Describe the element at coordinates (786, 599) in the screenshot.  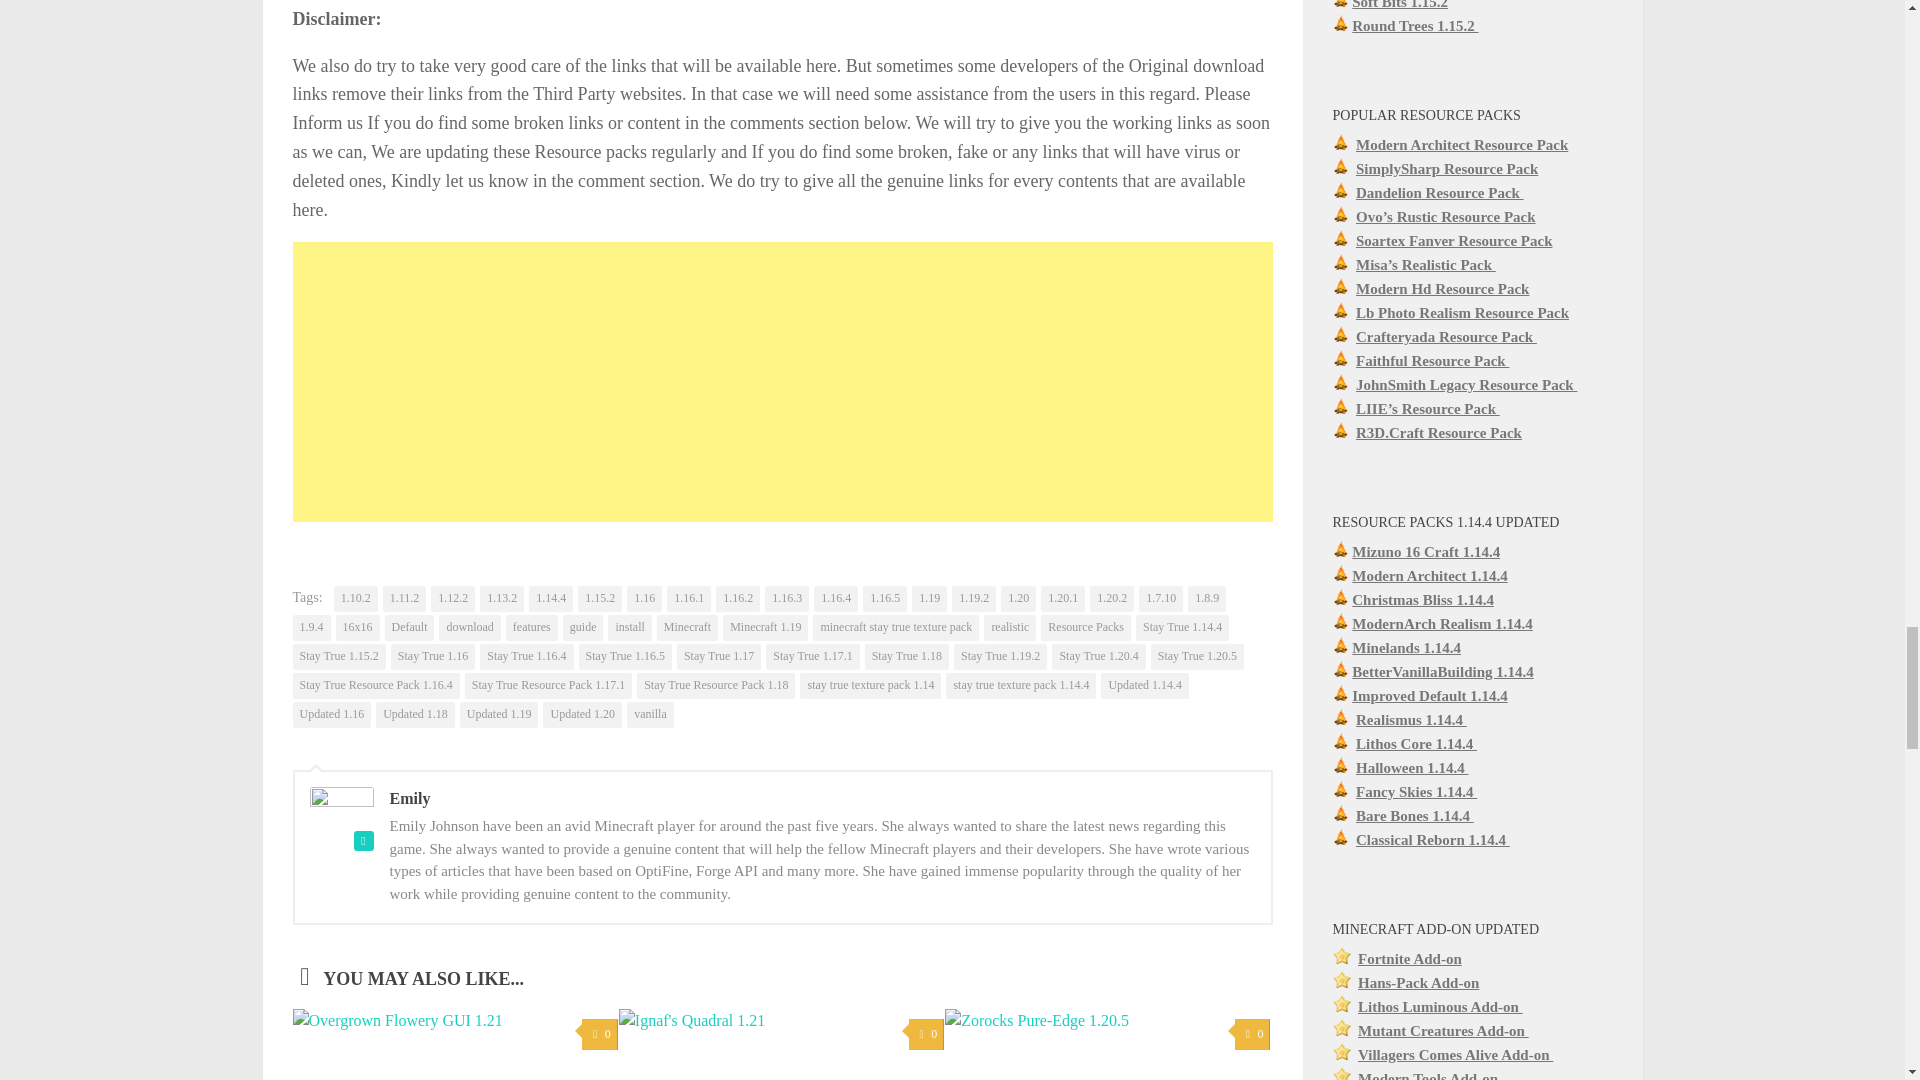
I see `1.16.3` at that location.